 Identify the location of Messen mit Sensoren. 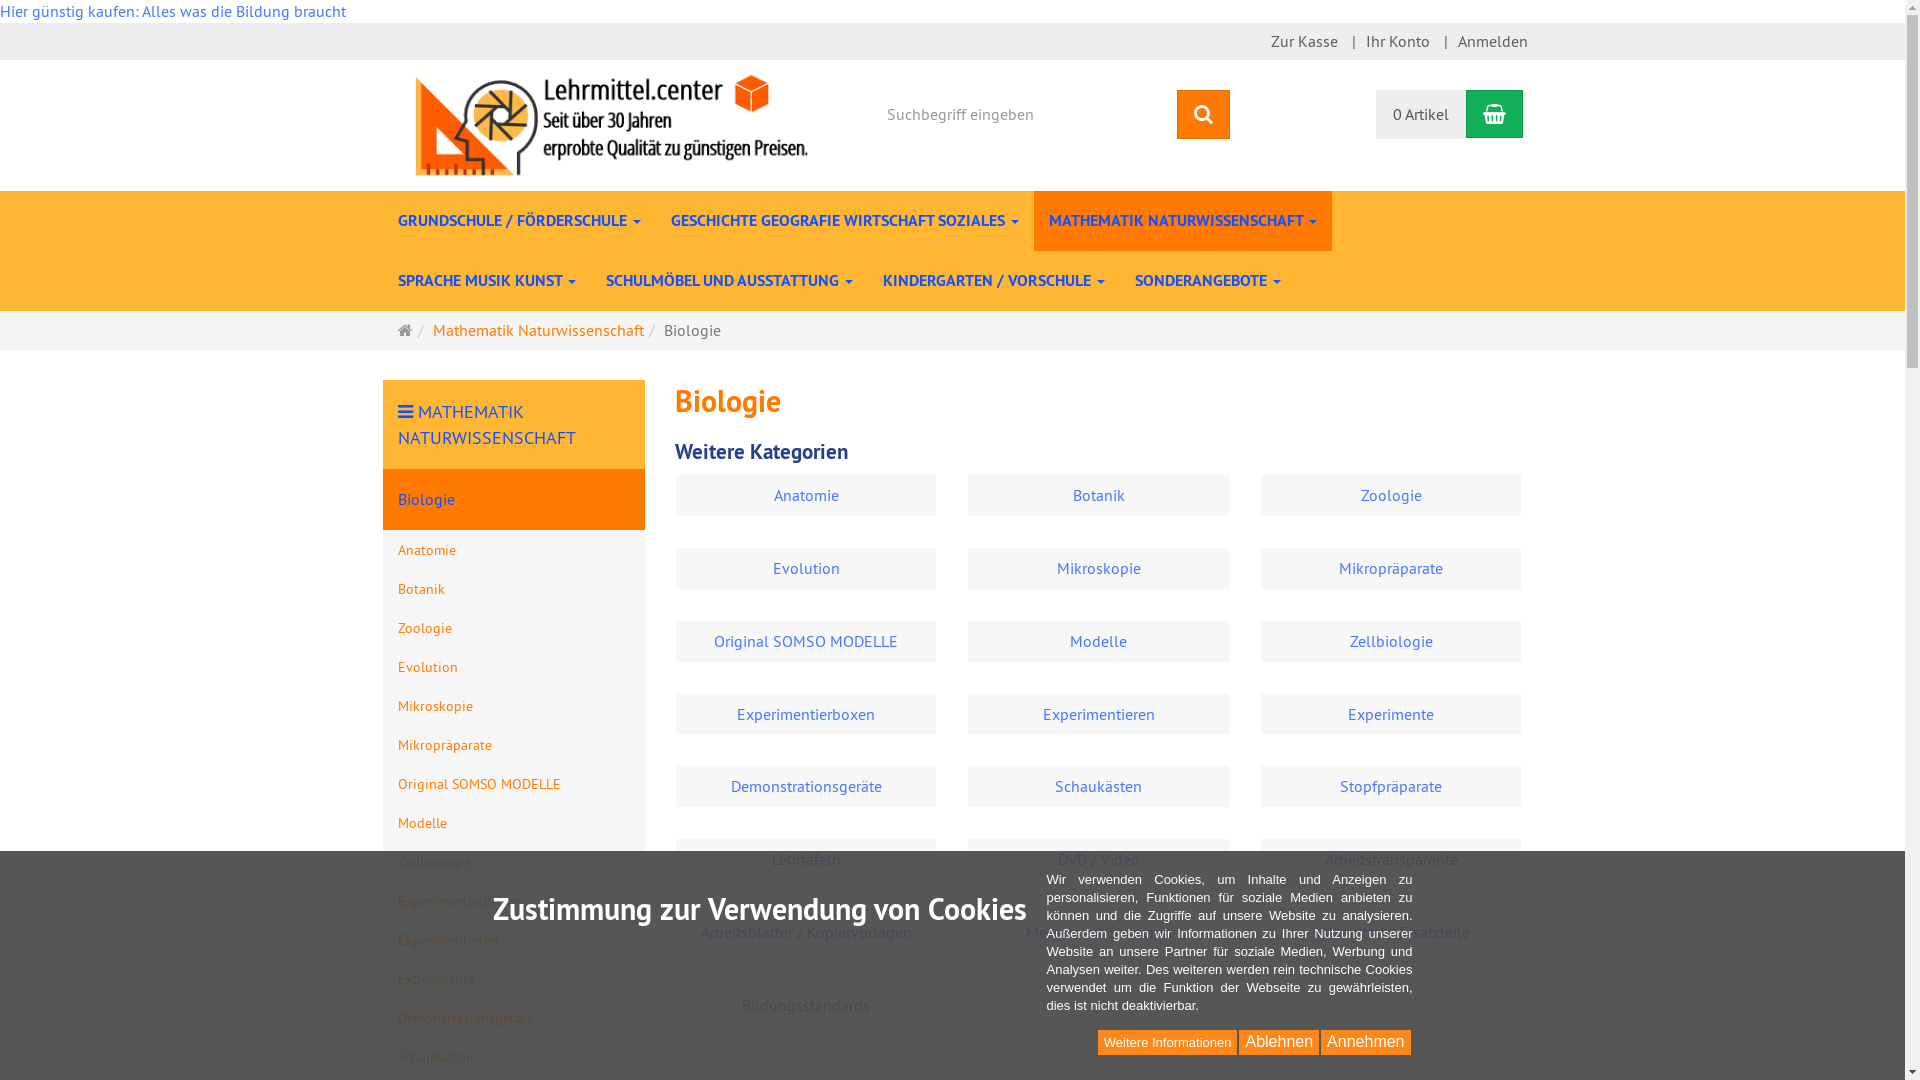
(1098, 932).